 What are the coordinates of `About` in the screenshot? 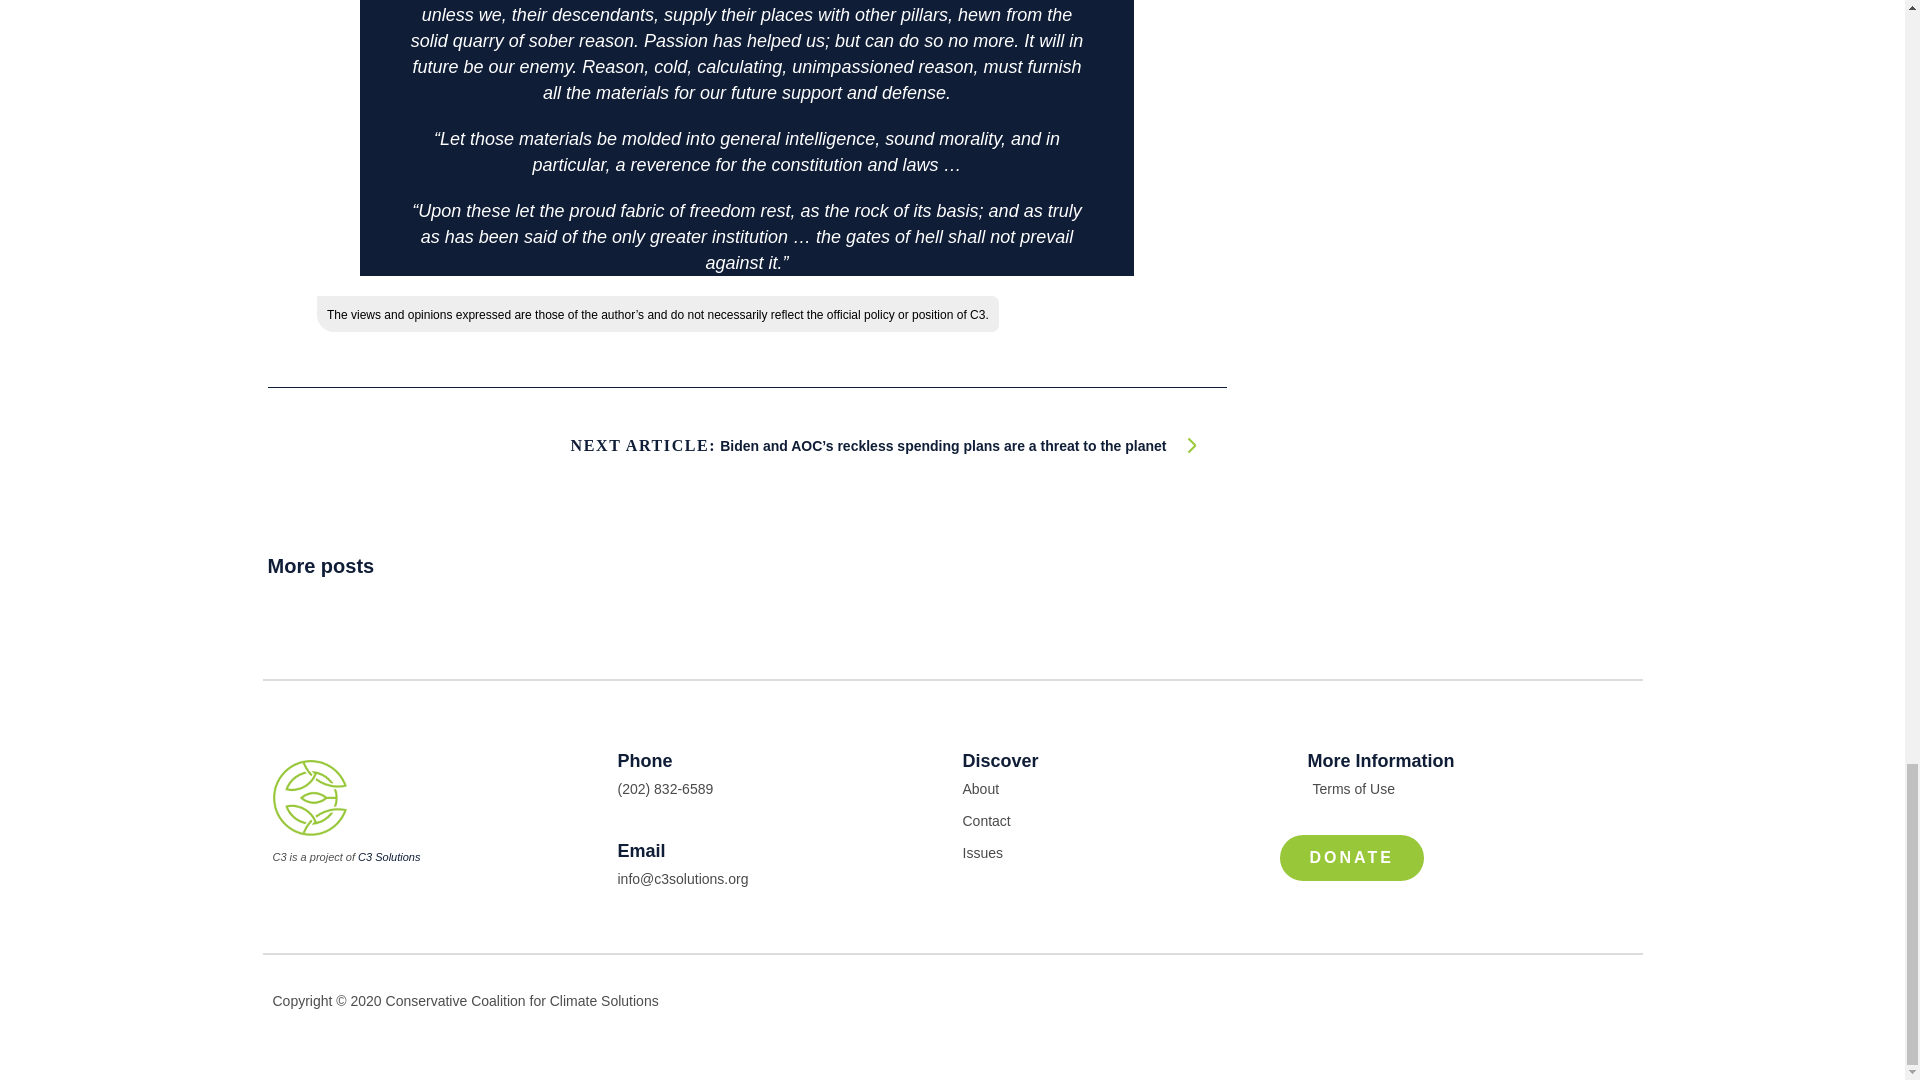 It's located at (1124, 788).